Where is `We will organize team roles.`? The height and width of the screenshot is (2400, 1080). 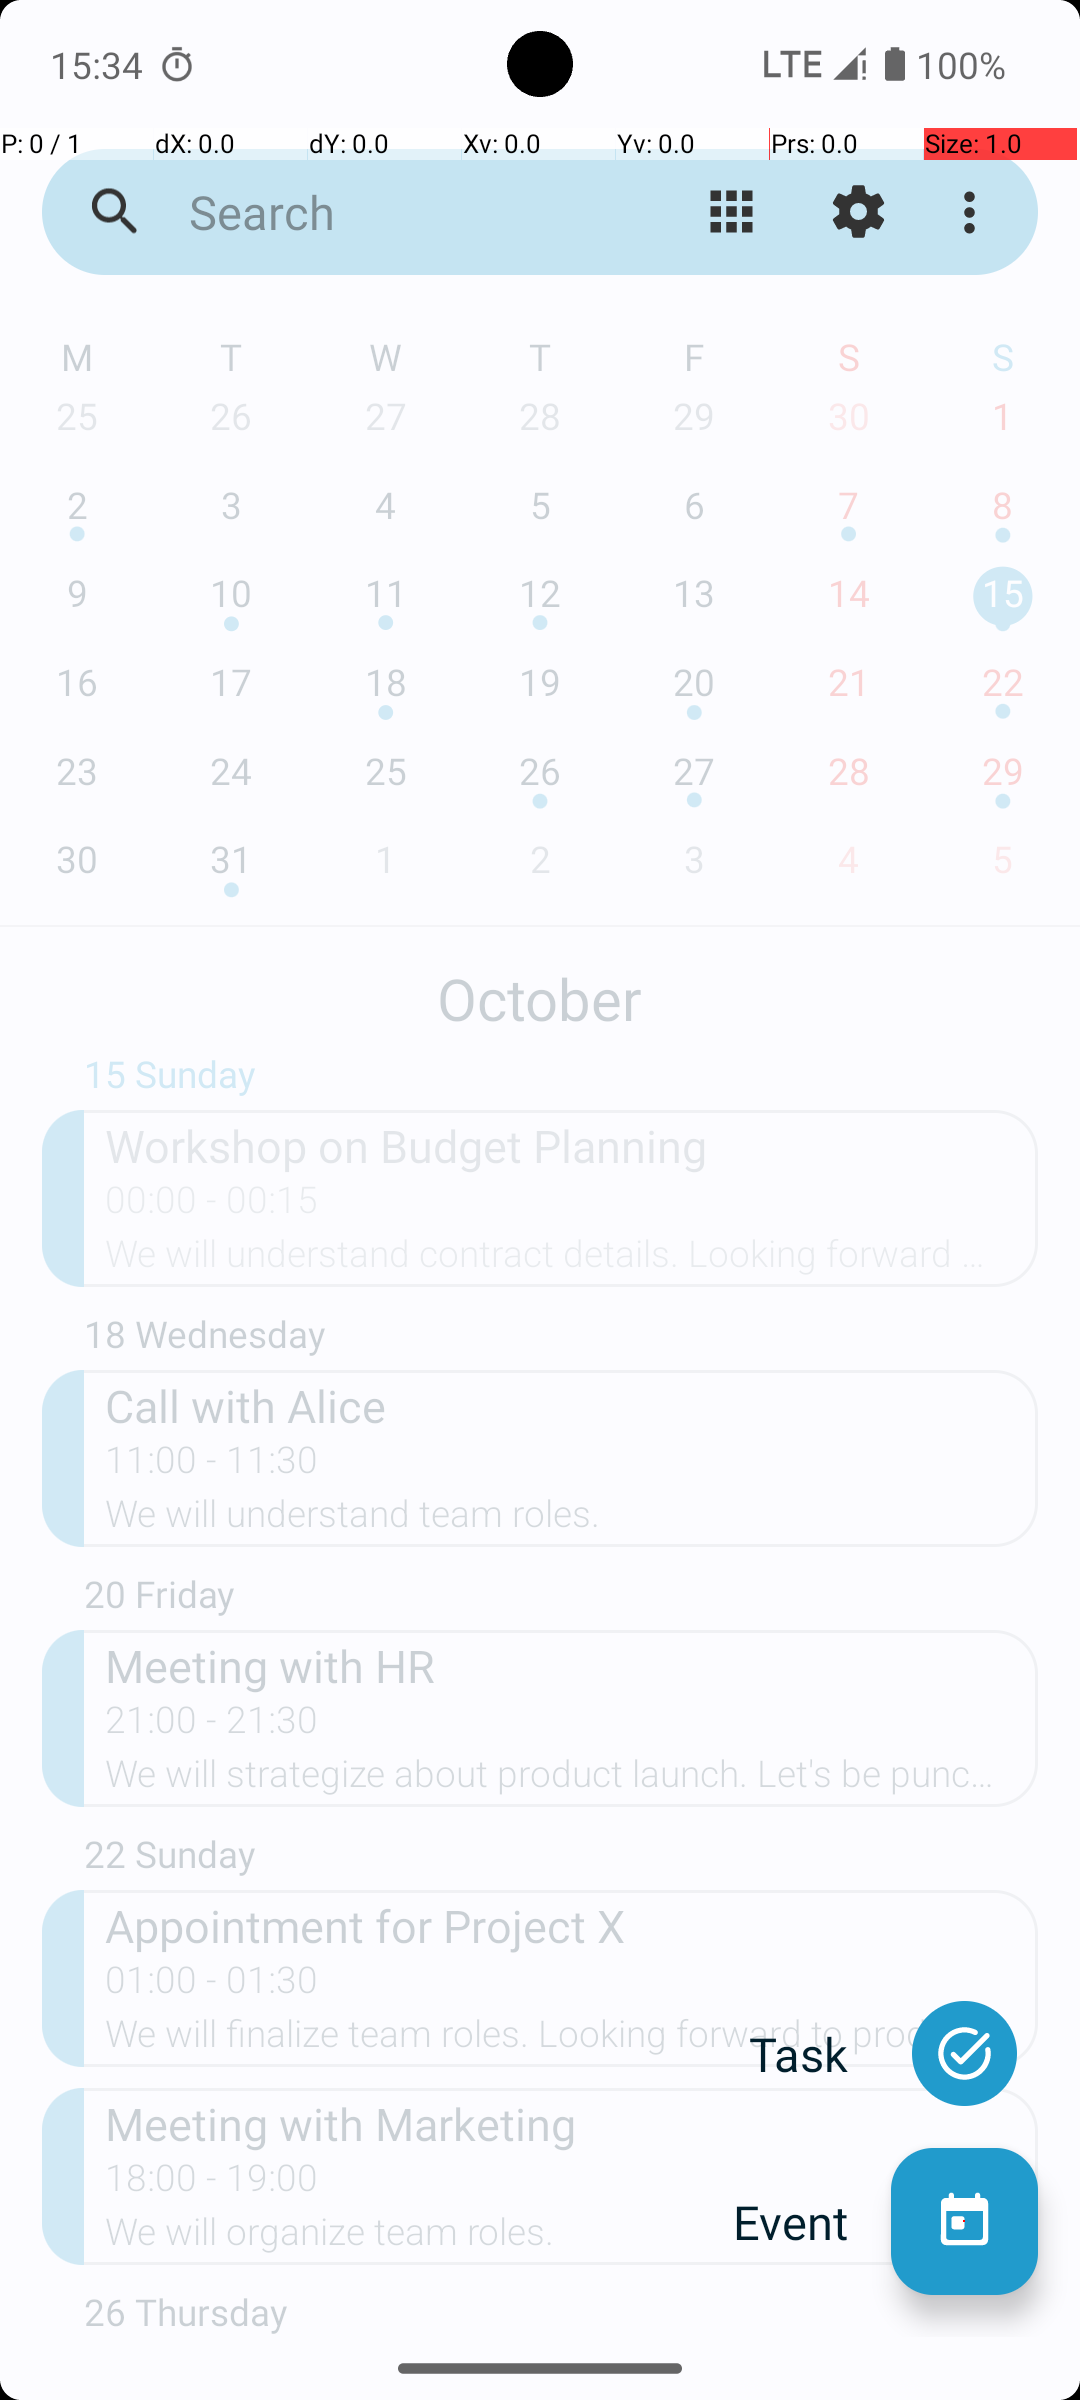
We will organize team roles. is located at coordinates (572, 2238).